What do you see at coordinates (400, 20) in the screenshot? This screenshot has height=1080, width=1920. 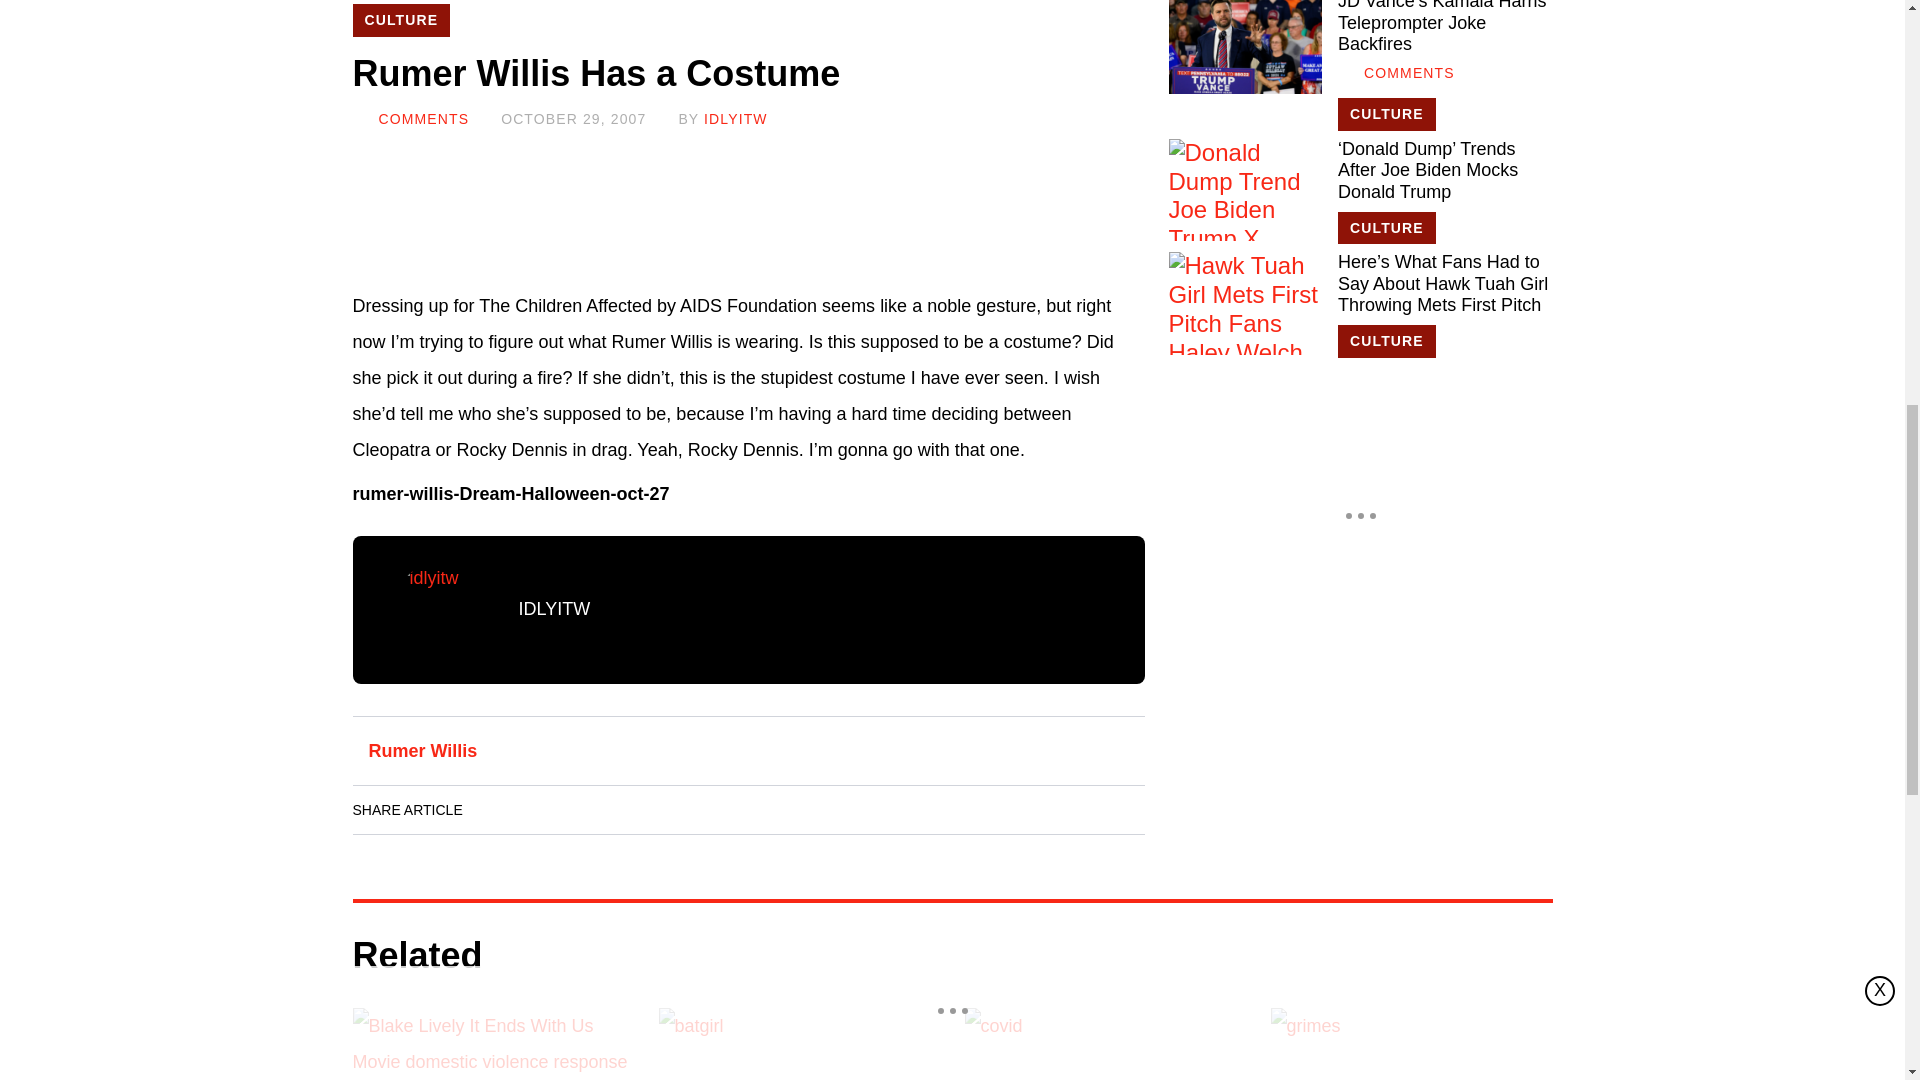 I see `CULTURE` at bounding box center [400, 20].